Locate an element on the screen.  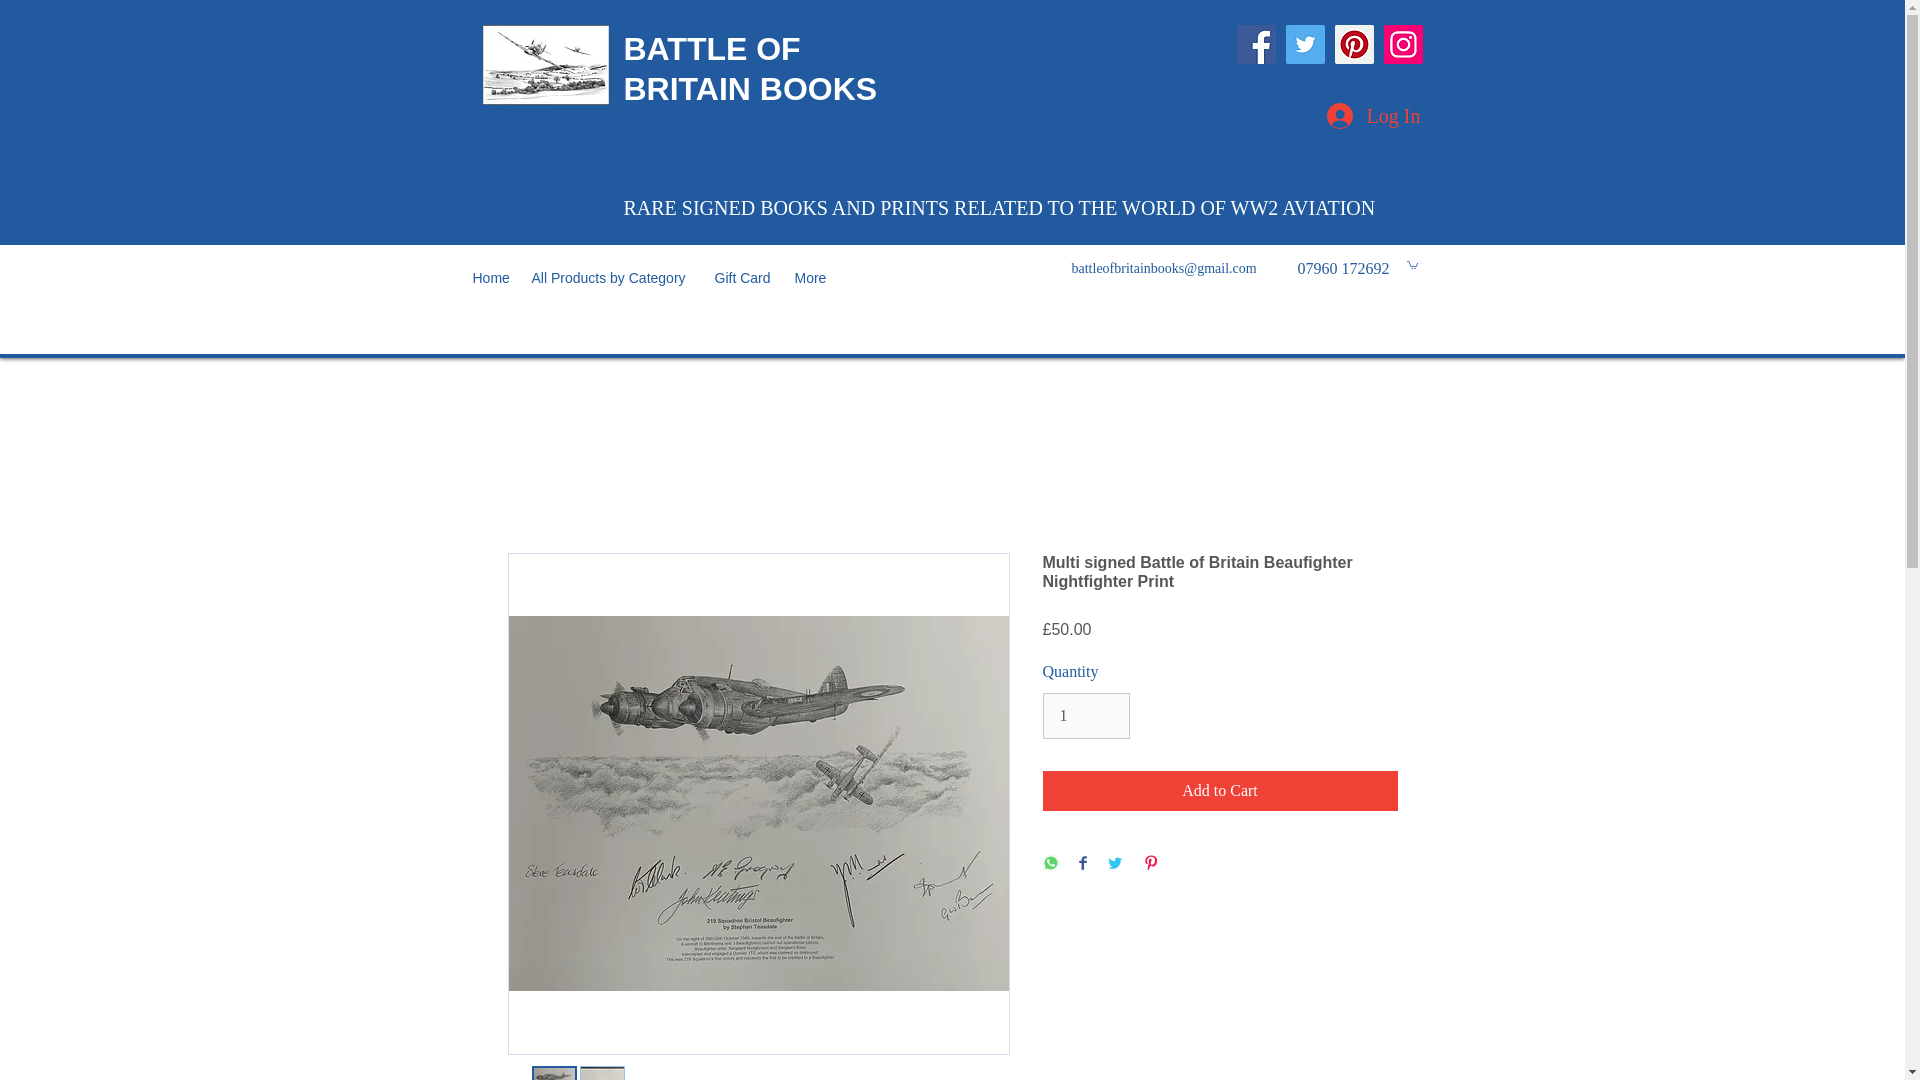
Home is located at coordinates (491, 278).